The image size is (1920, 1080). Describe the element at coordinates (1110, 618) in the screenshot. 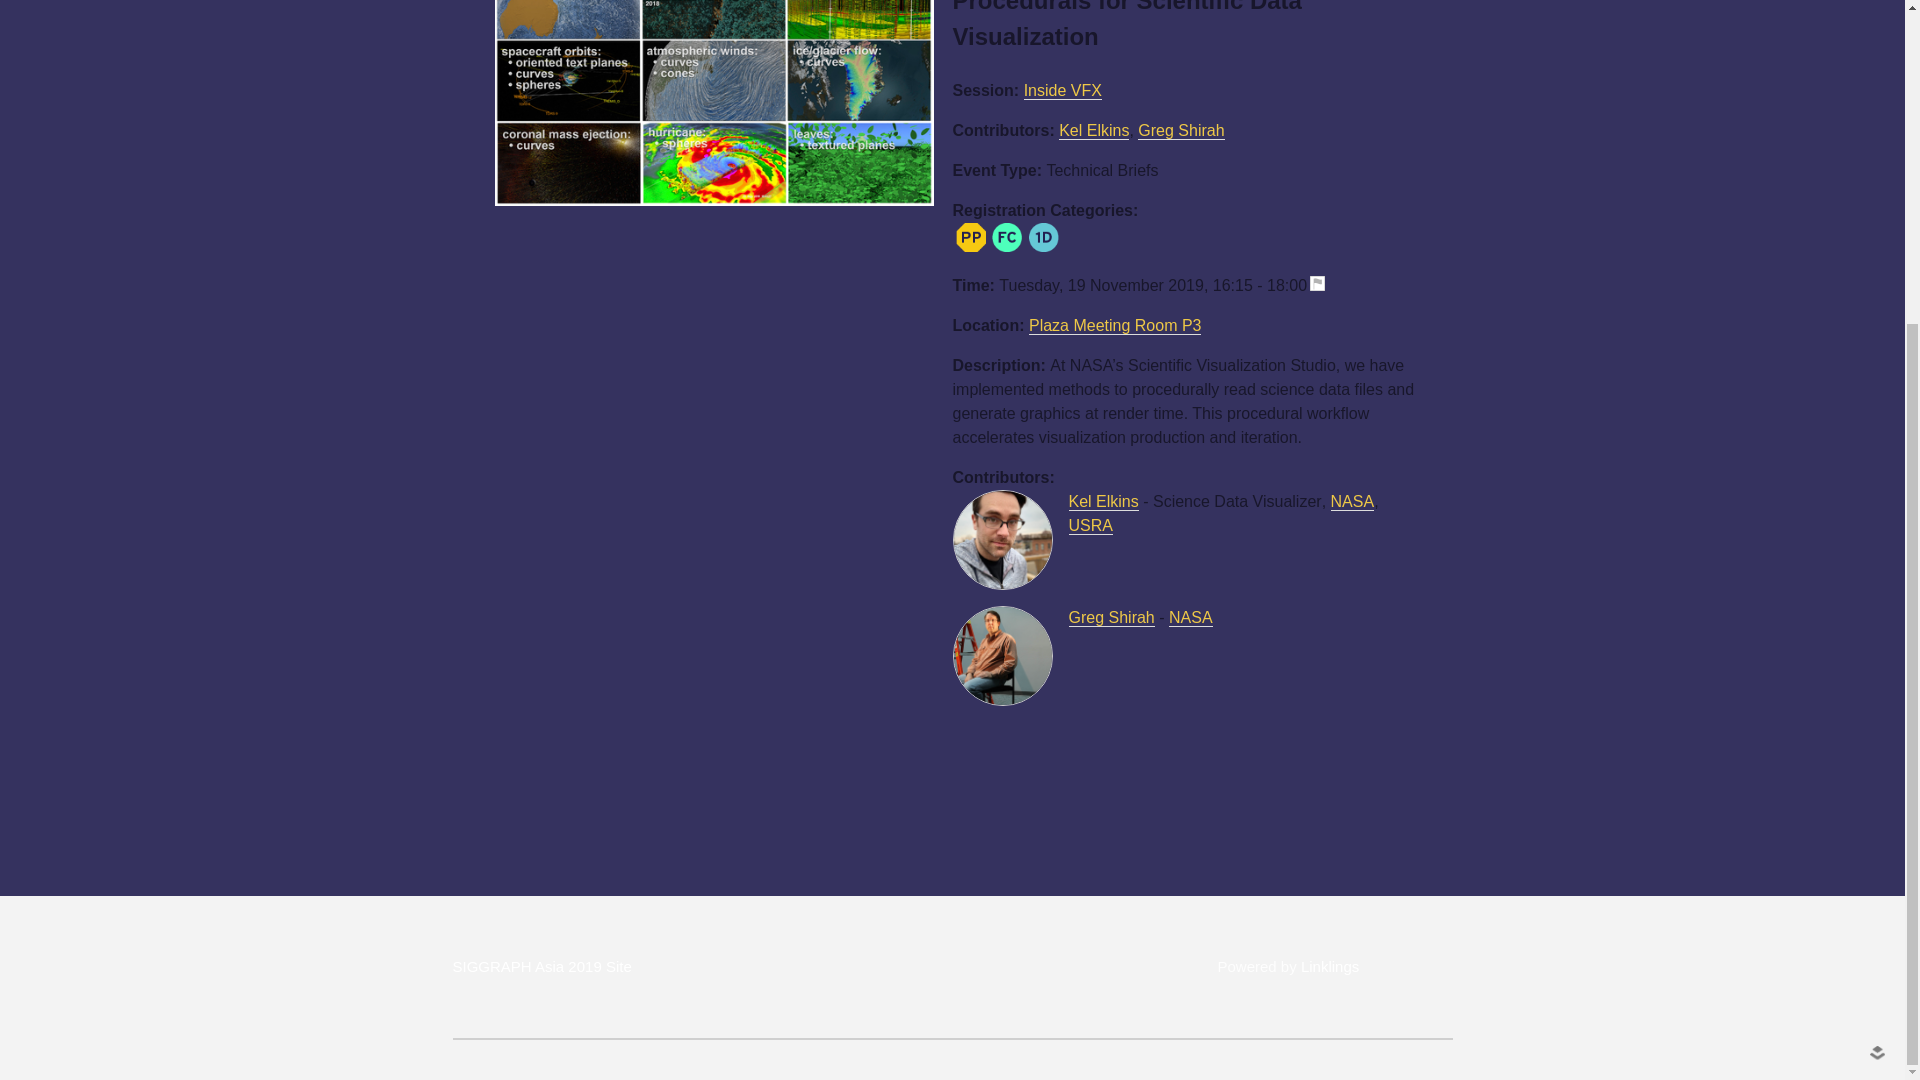

I see `Greg Shirah` at that location.